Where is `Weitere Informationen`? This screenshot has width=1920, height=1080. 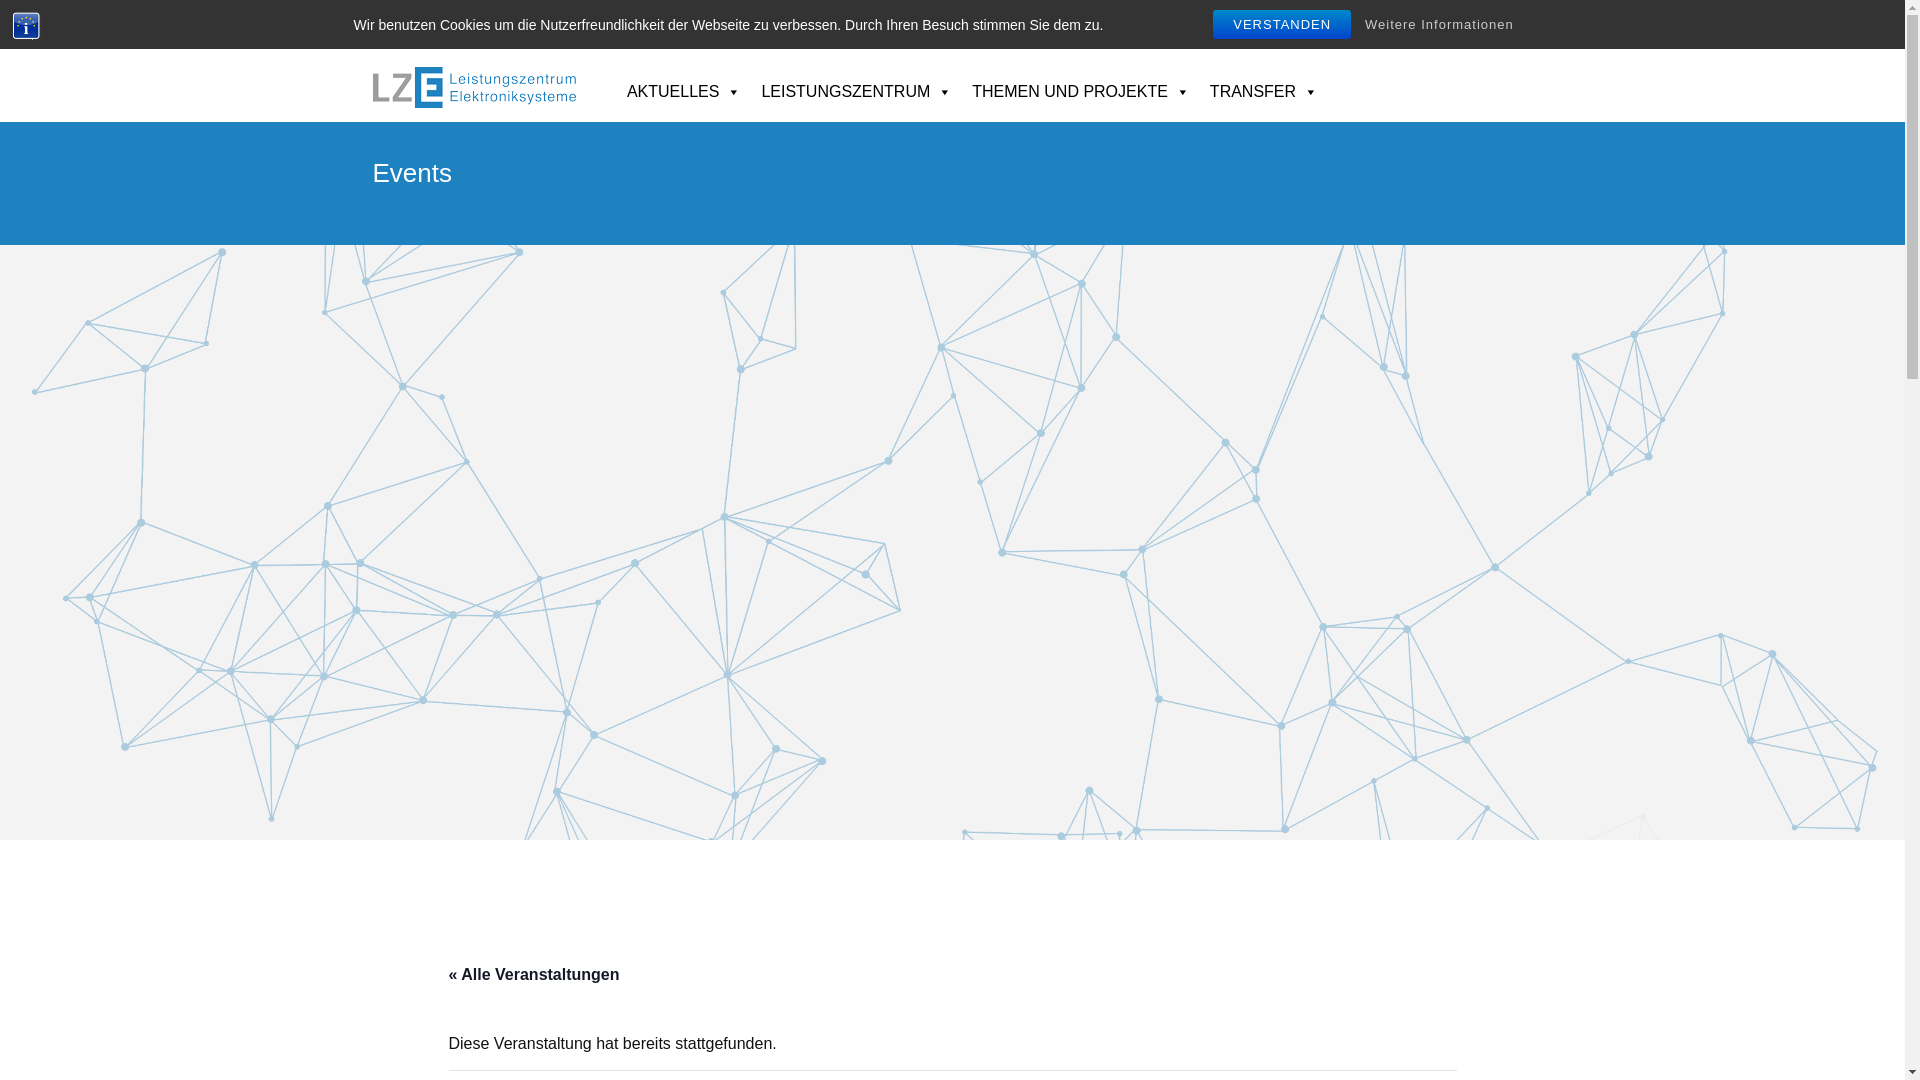
Weitere Informationen is located at coordinates (1440, 24).